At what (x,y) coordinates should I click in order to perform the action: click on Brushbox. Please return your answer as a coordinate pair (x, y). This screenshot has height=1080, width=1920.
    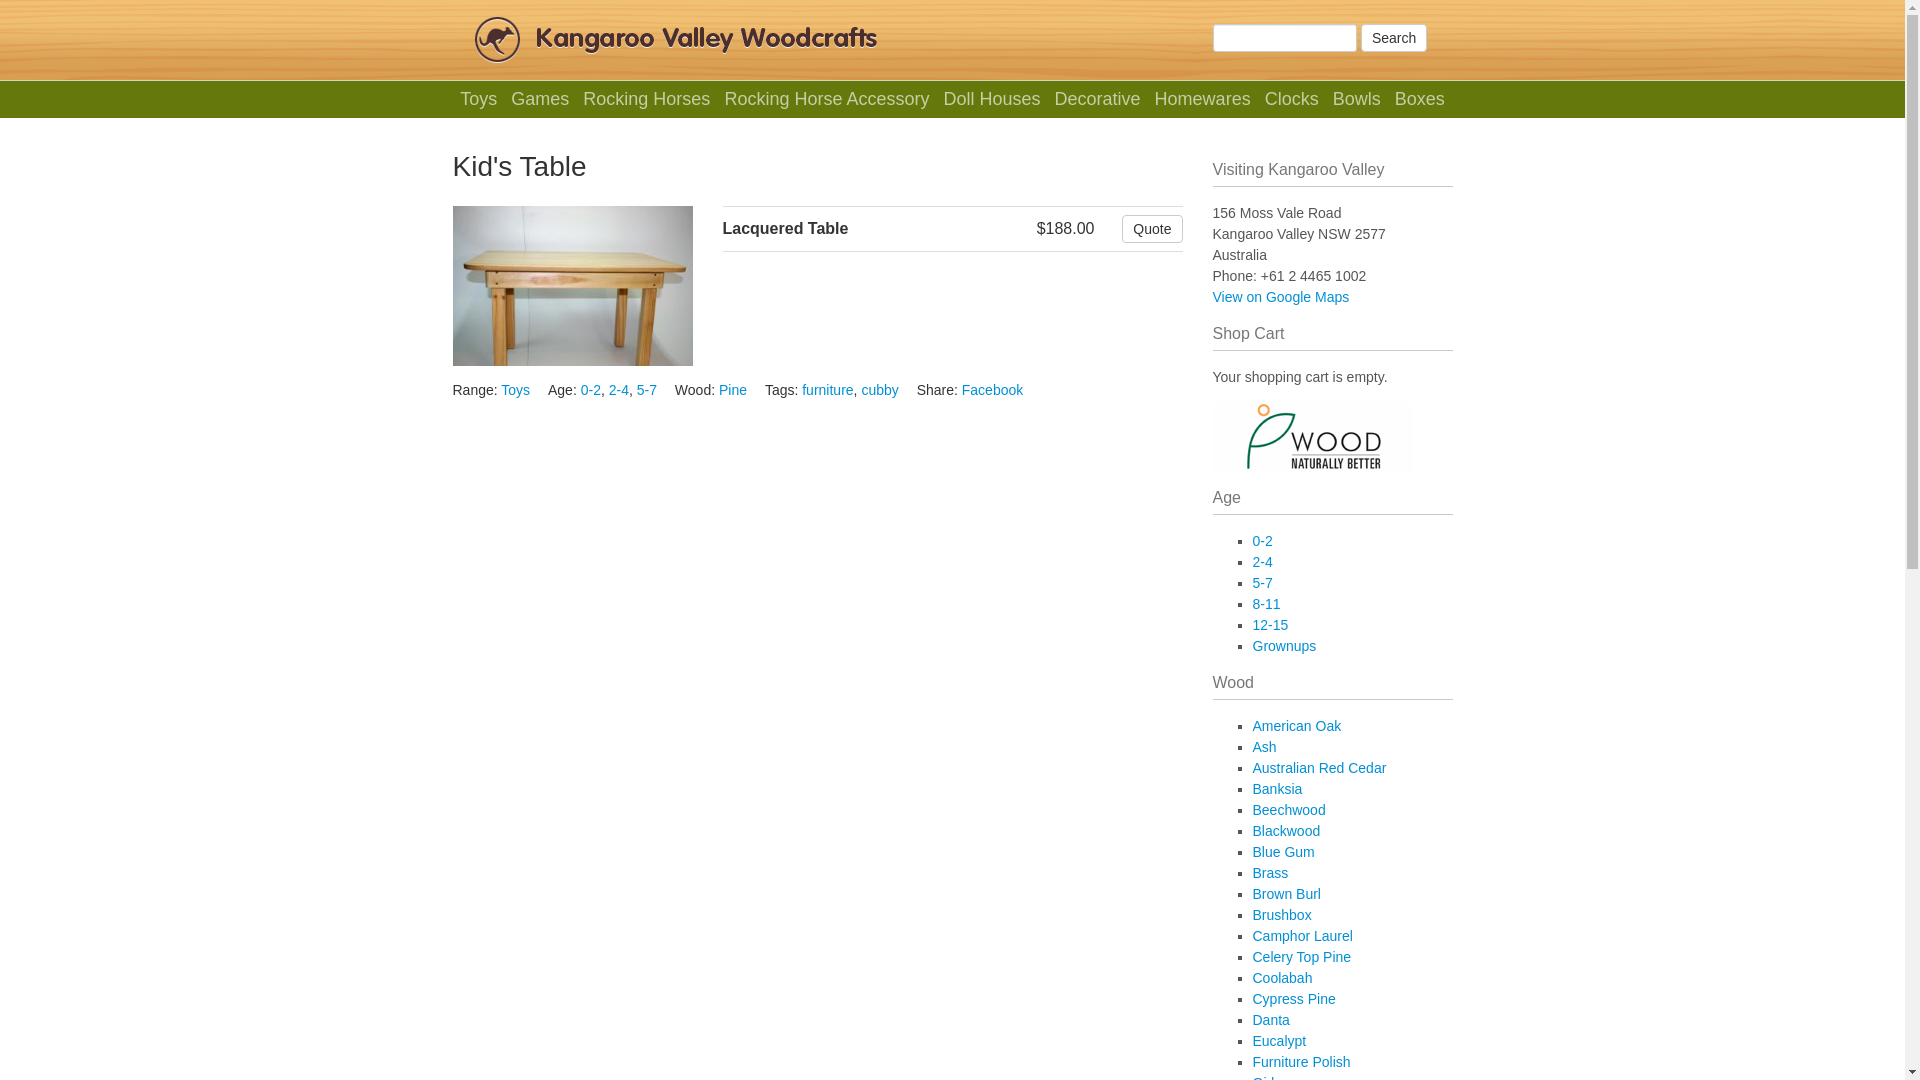
    Looking at the image, I should click on (1282, 915).